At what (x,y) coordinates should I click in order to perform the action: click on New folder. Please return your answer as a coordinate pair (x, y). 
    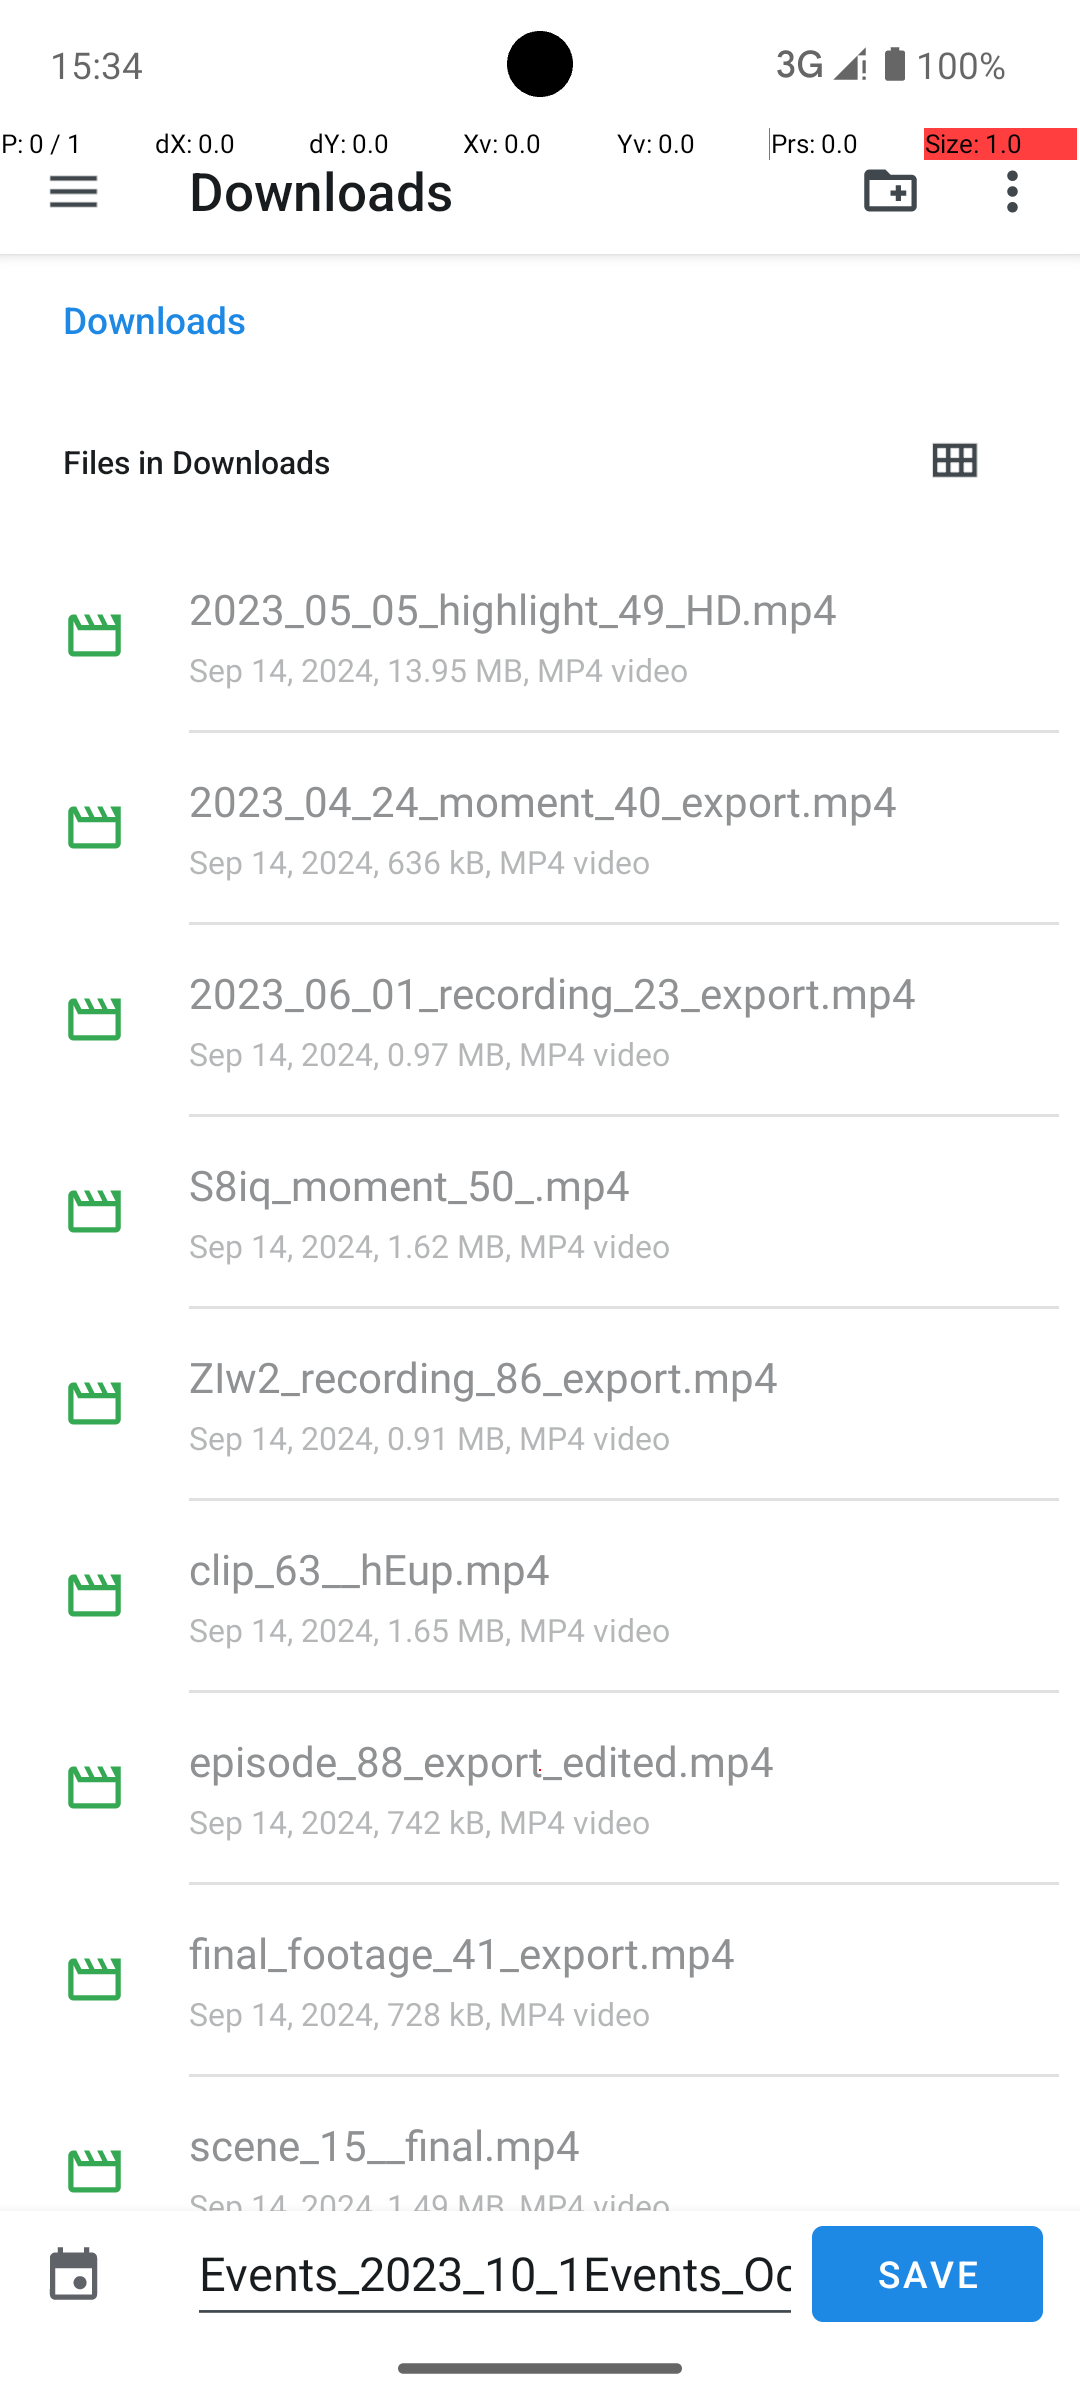
    Looking at the image, I should click on (890, 191).